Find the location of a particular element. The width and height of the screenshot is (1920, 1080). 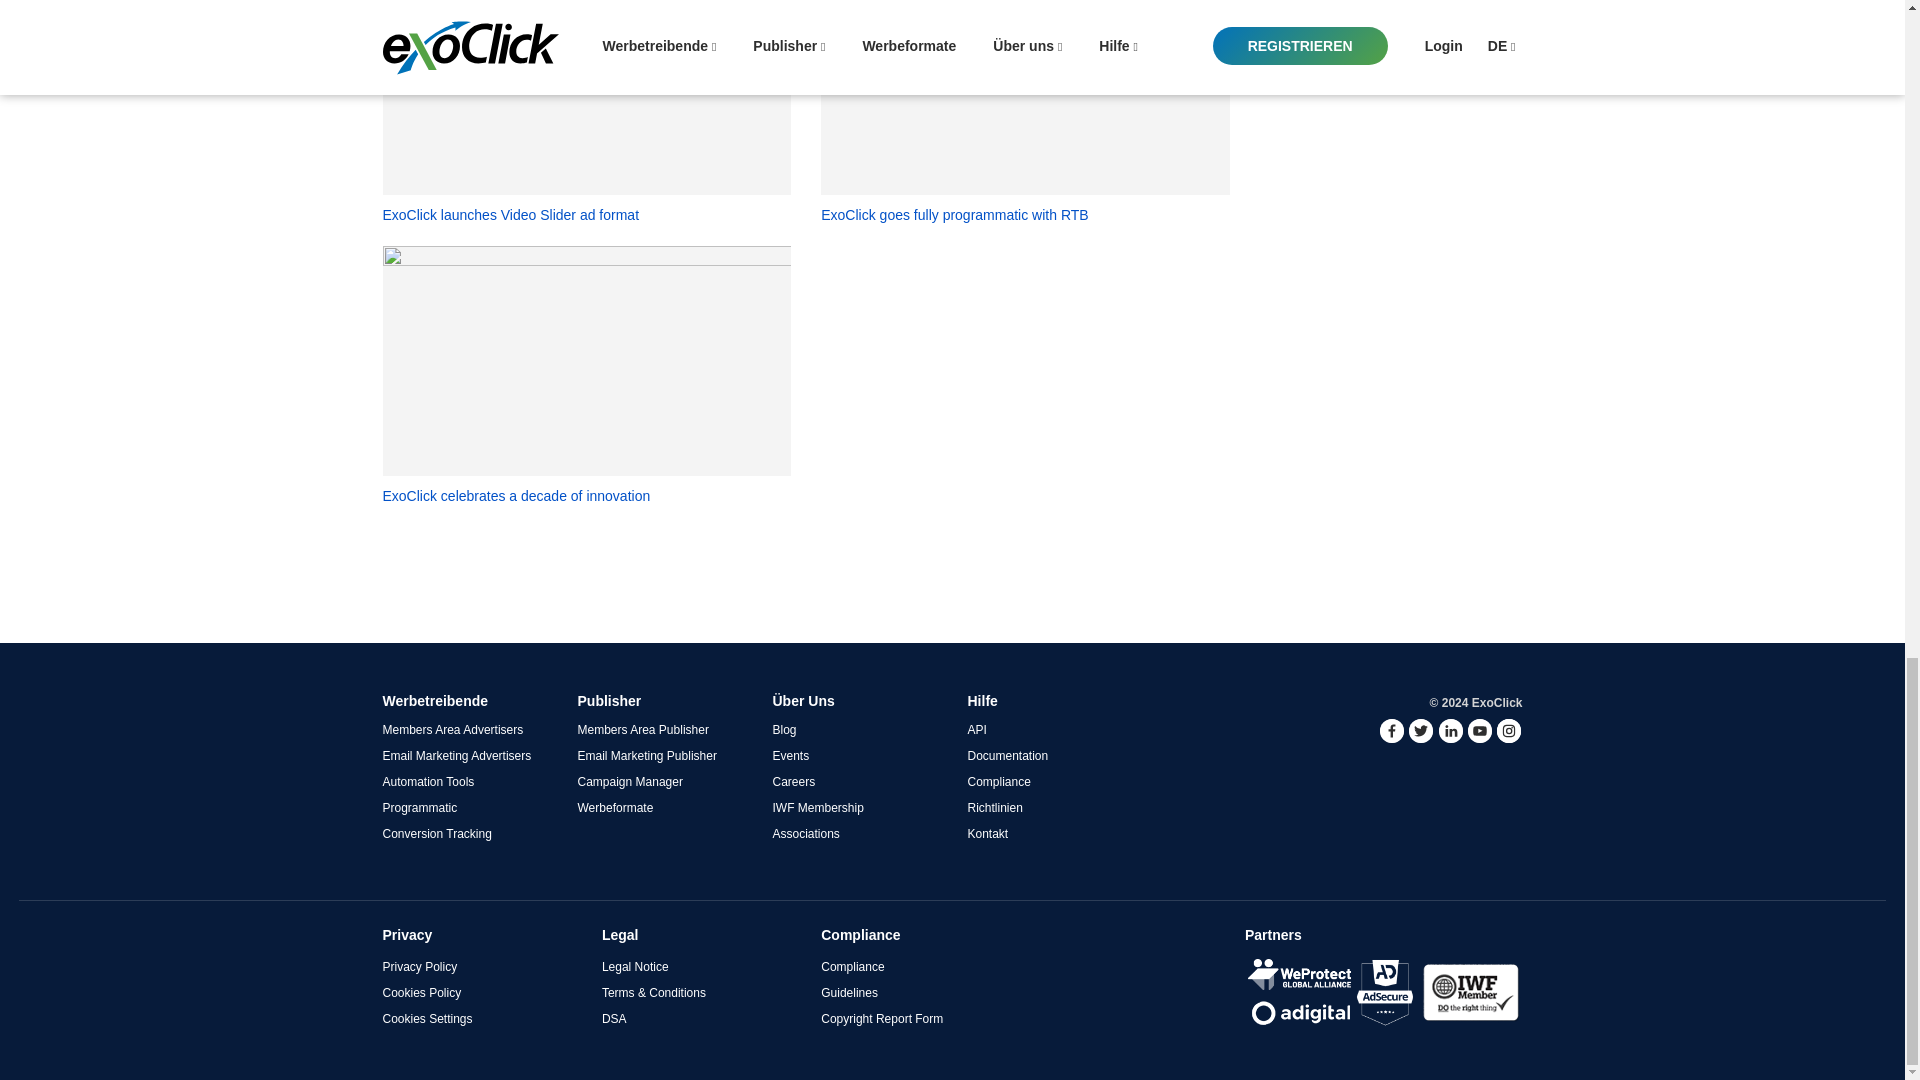

Youtube is located at coordinates (1480, 731).